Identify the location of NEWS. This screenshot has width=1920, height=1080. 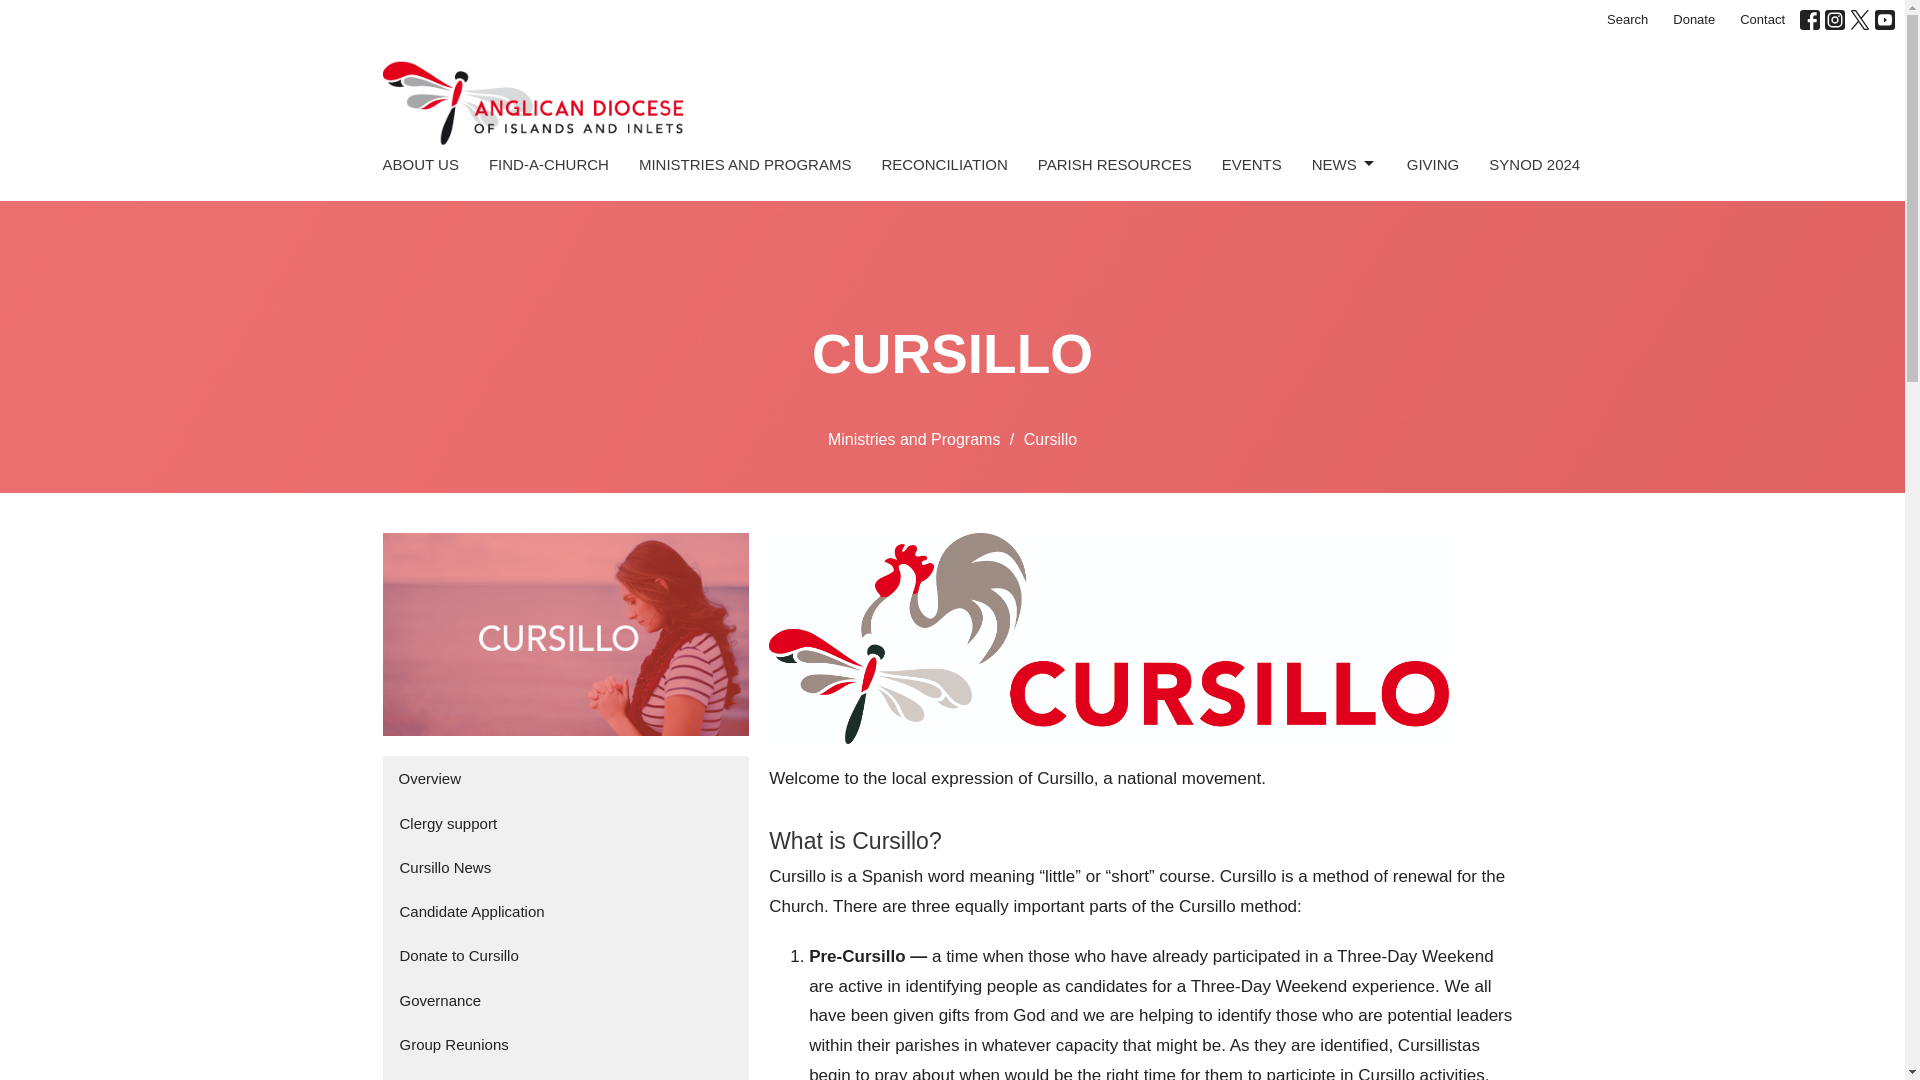
(1344, 164).